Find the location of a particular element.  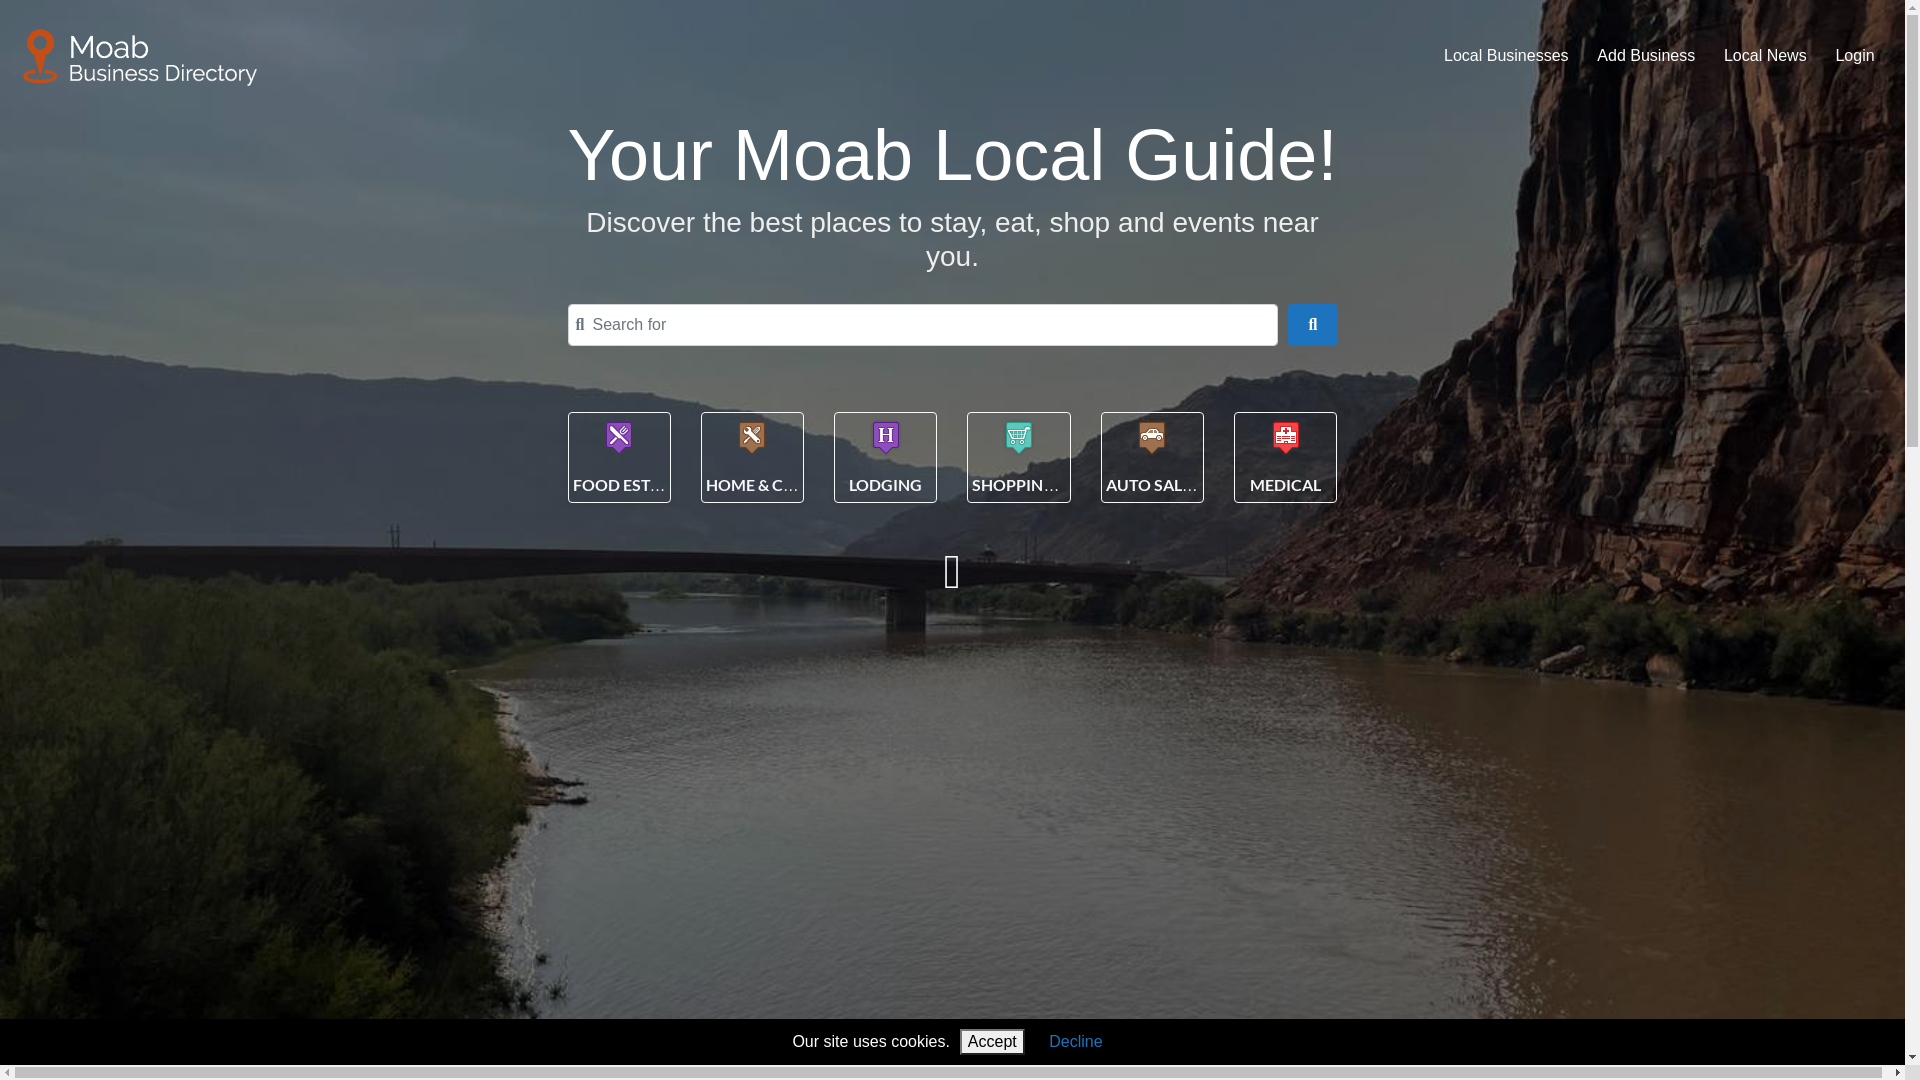

HOME & CONSTRUCTION is located at coordinates (803, 484).